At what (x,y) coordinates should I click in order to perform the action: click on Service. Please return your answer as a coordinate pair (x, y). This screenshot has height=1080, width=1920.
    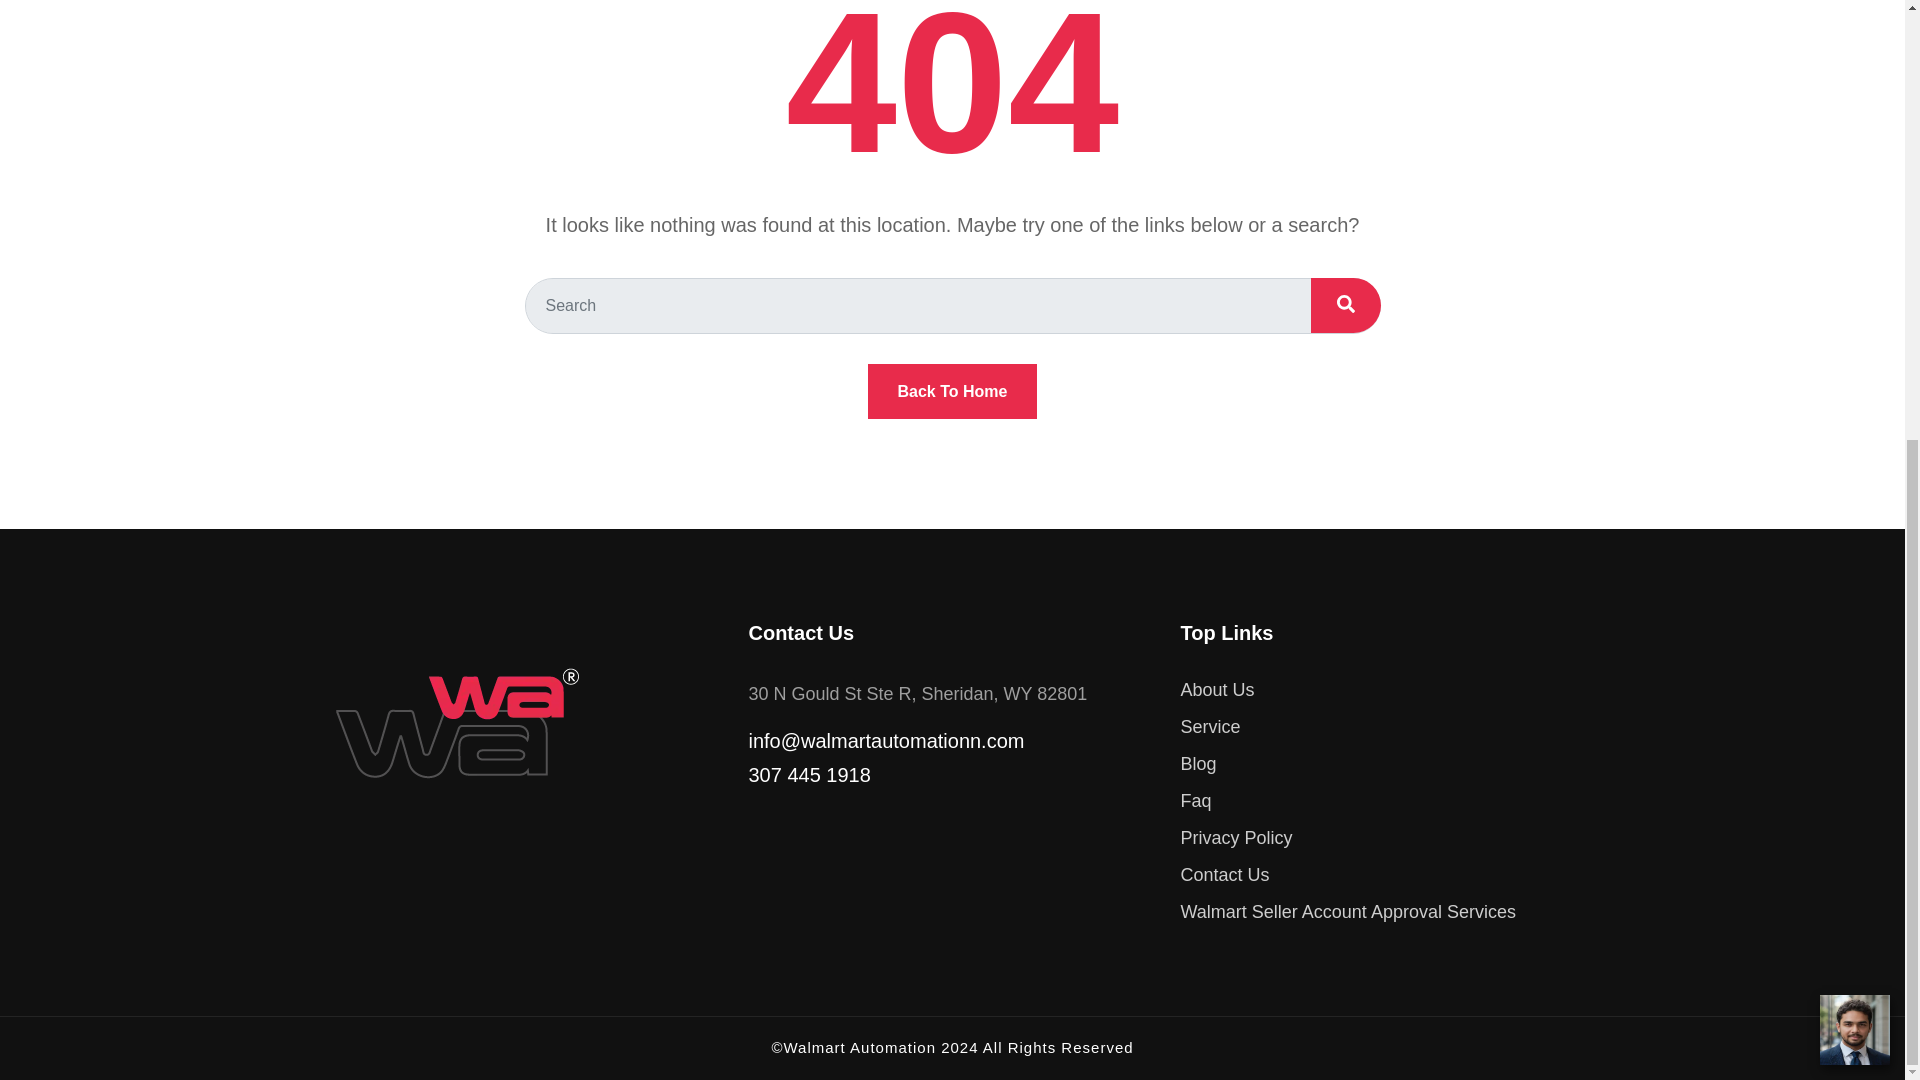
    Looking at the image, I should click on (1210, 726).